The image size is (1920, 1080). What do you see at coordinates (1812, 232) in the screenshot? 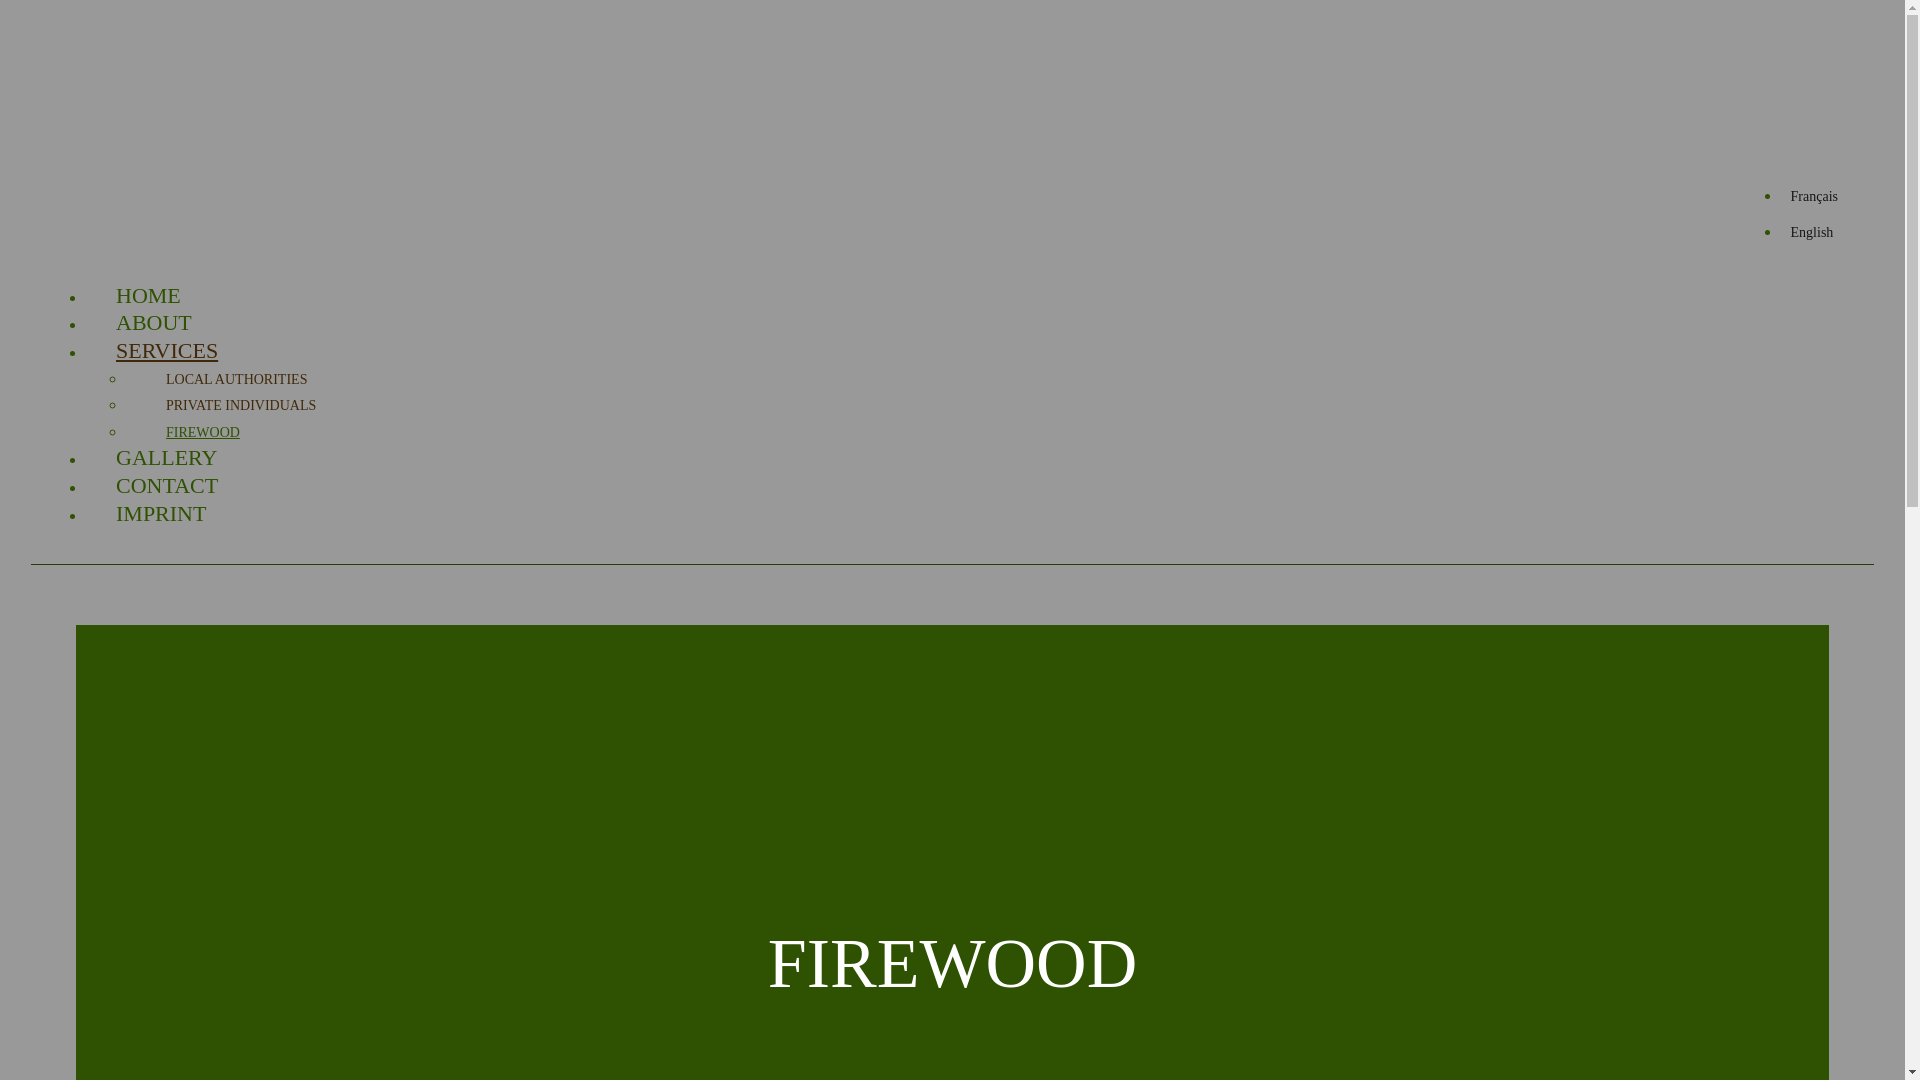
I see `English` at bounding box center [1812, 232].